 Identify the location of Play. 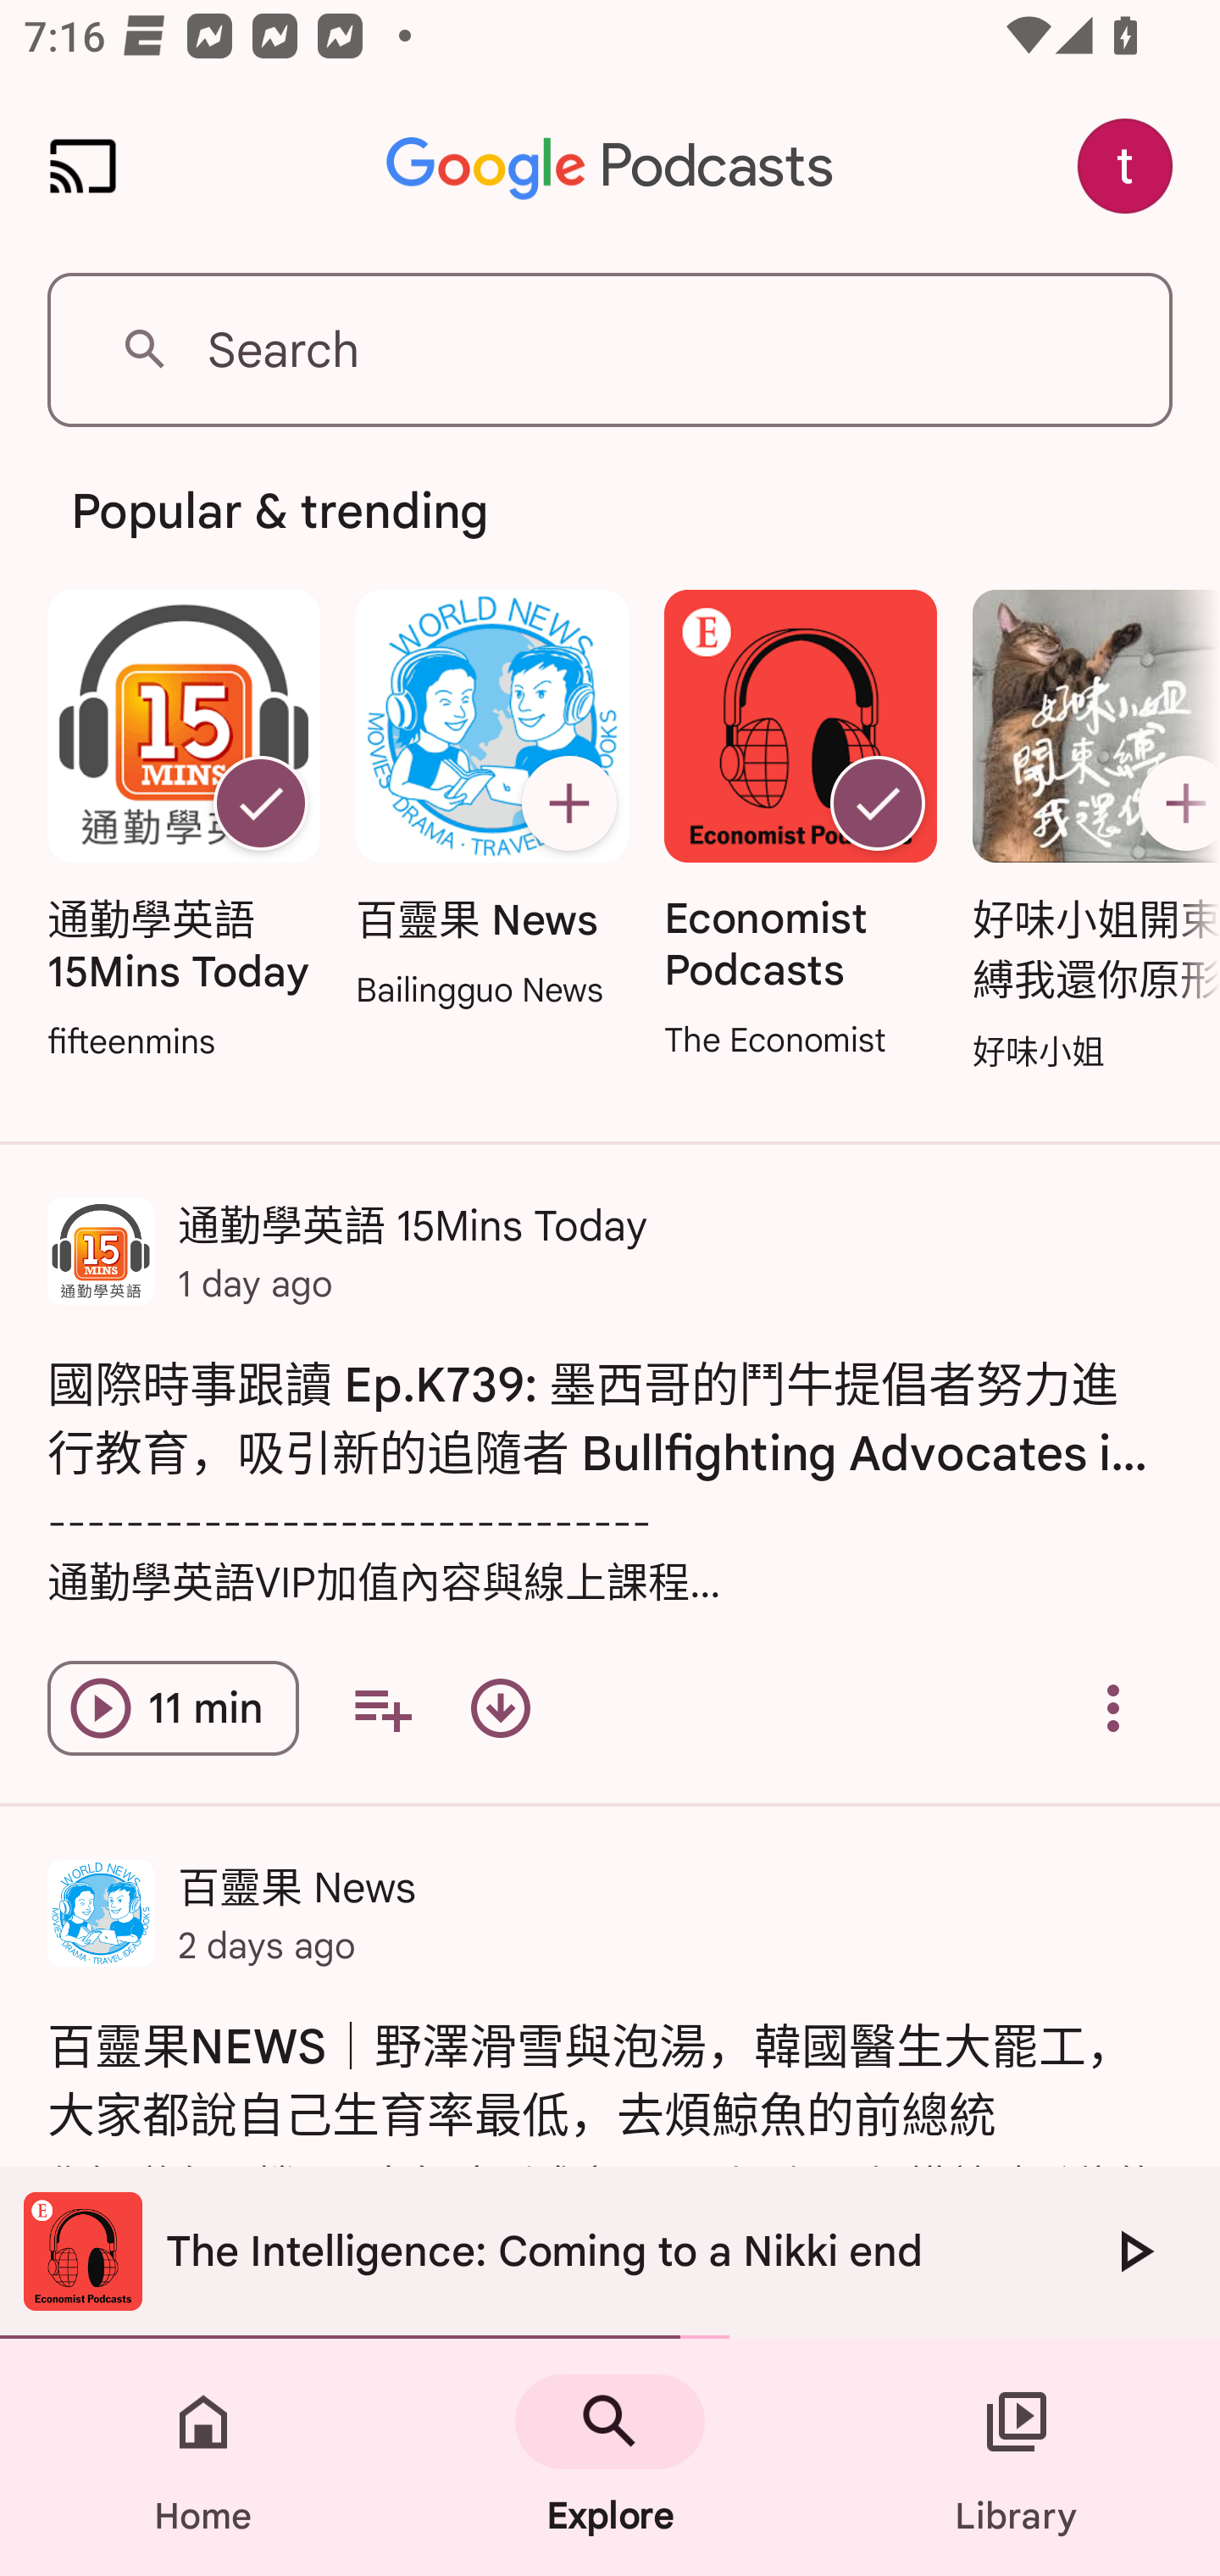
(1134, 2251).